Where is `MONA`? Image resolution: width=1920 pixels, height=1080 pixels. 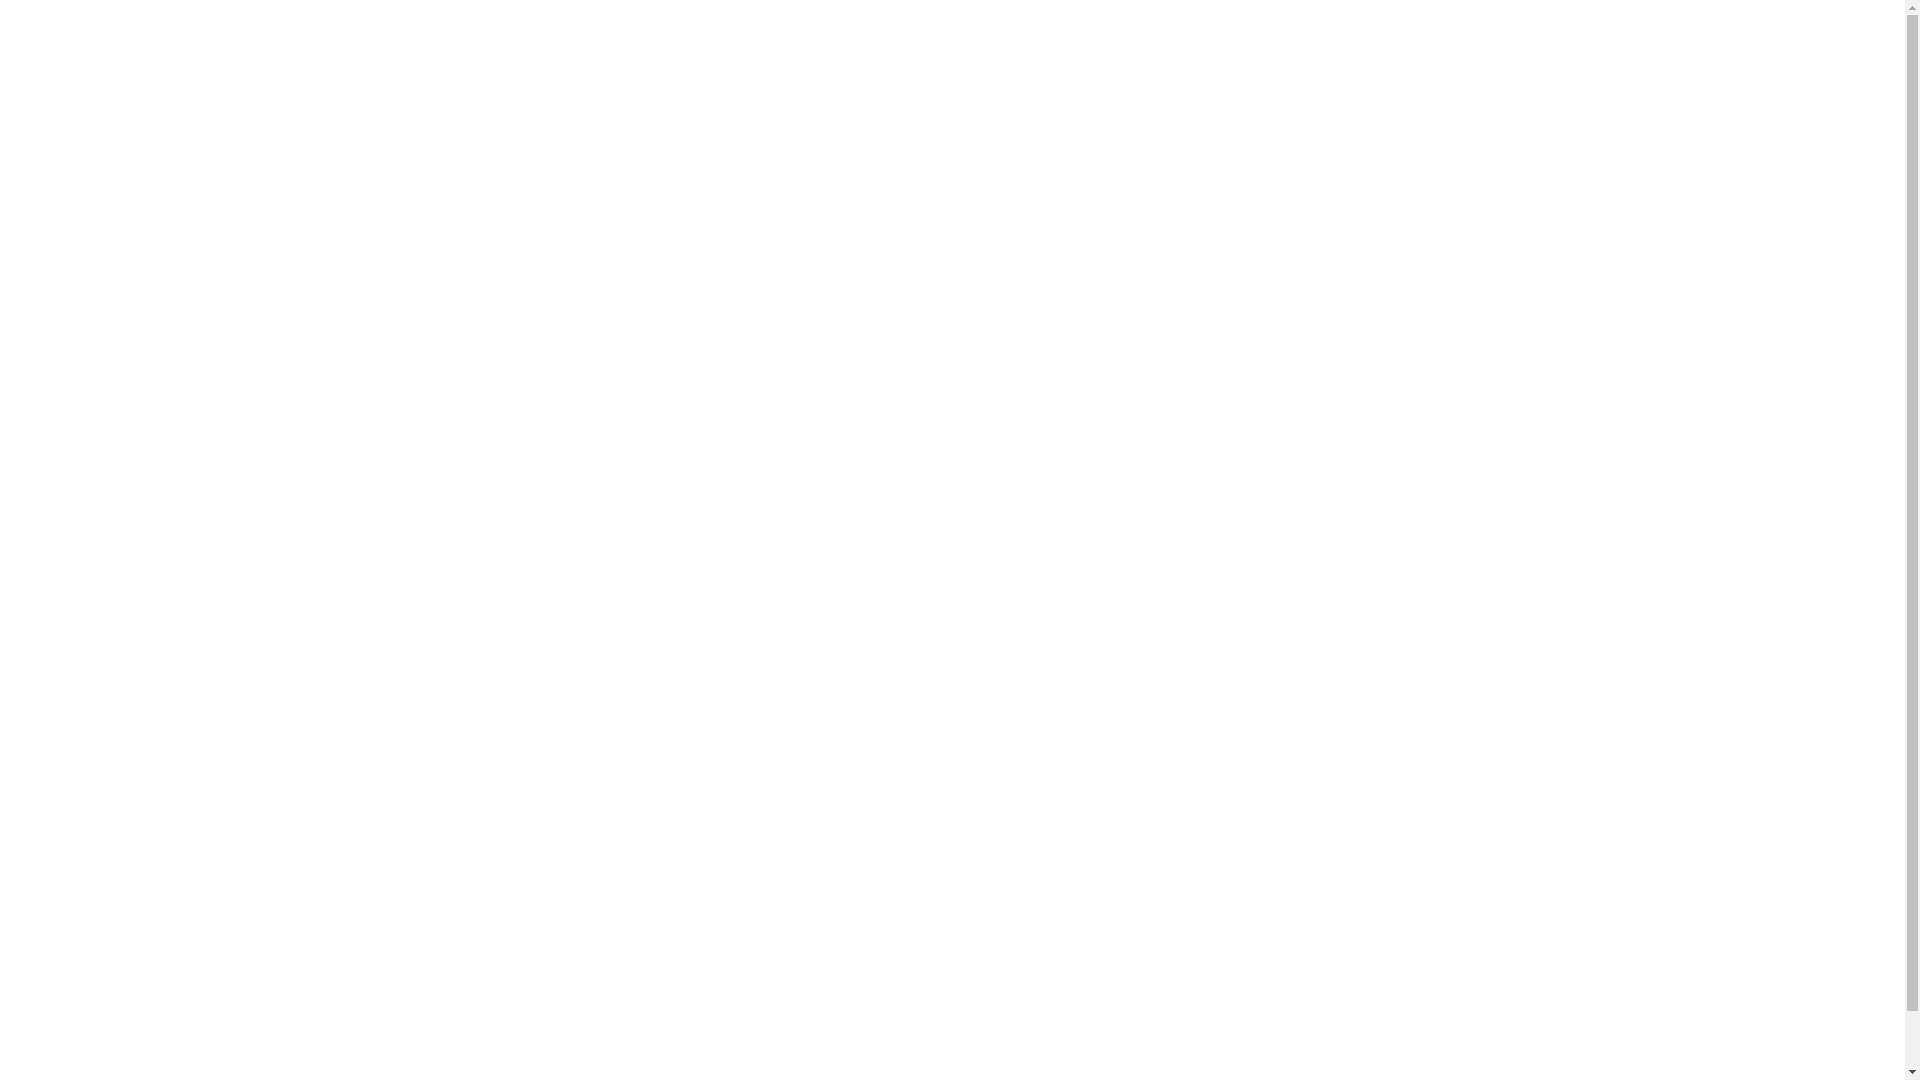
MONA is located at coordinates (953, 24).